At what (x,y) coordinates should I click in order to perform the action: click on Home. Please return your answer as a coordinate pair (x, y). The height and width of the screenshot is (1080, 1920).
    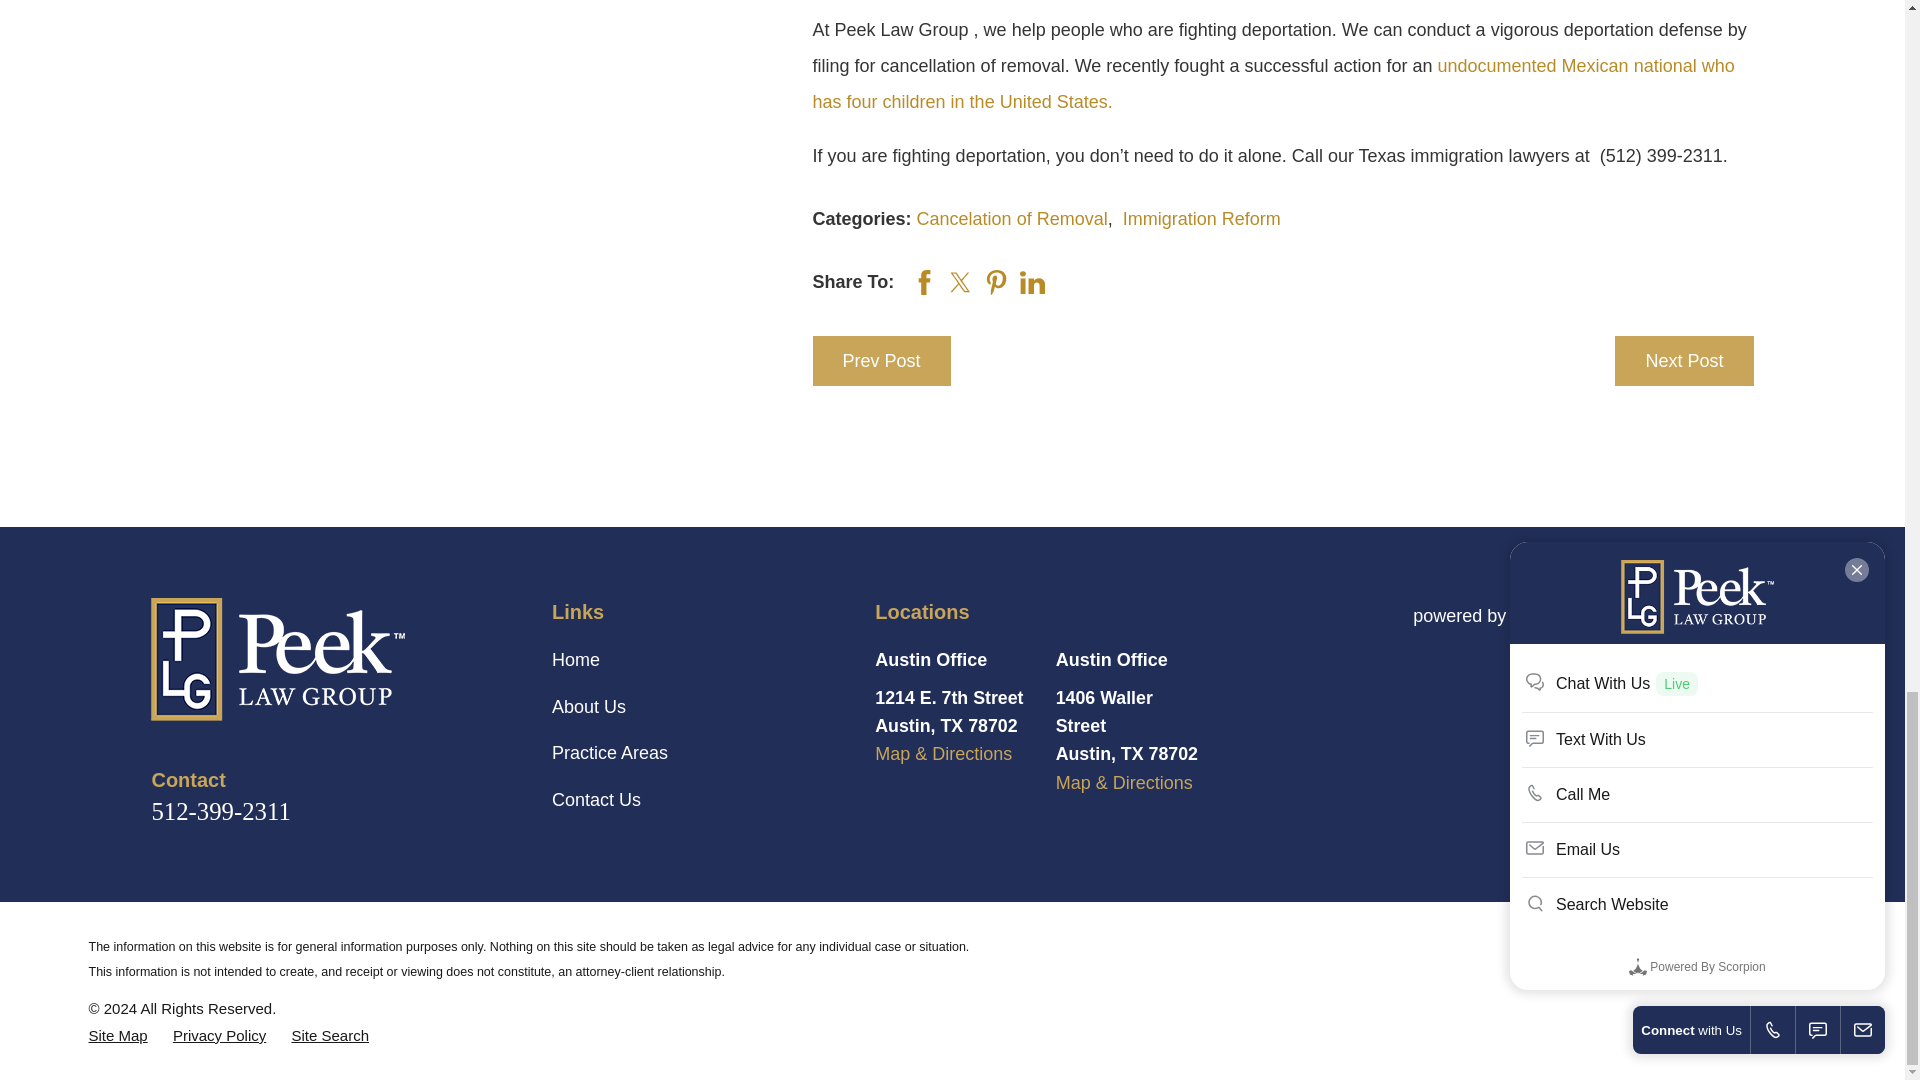
    Looking at the image, I should click on (328, 660).